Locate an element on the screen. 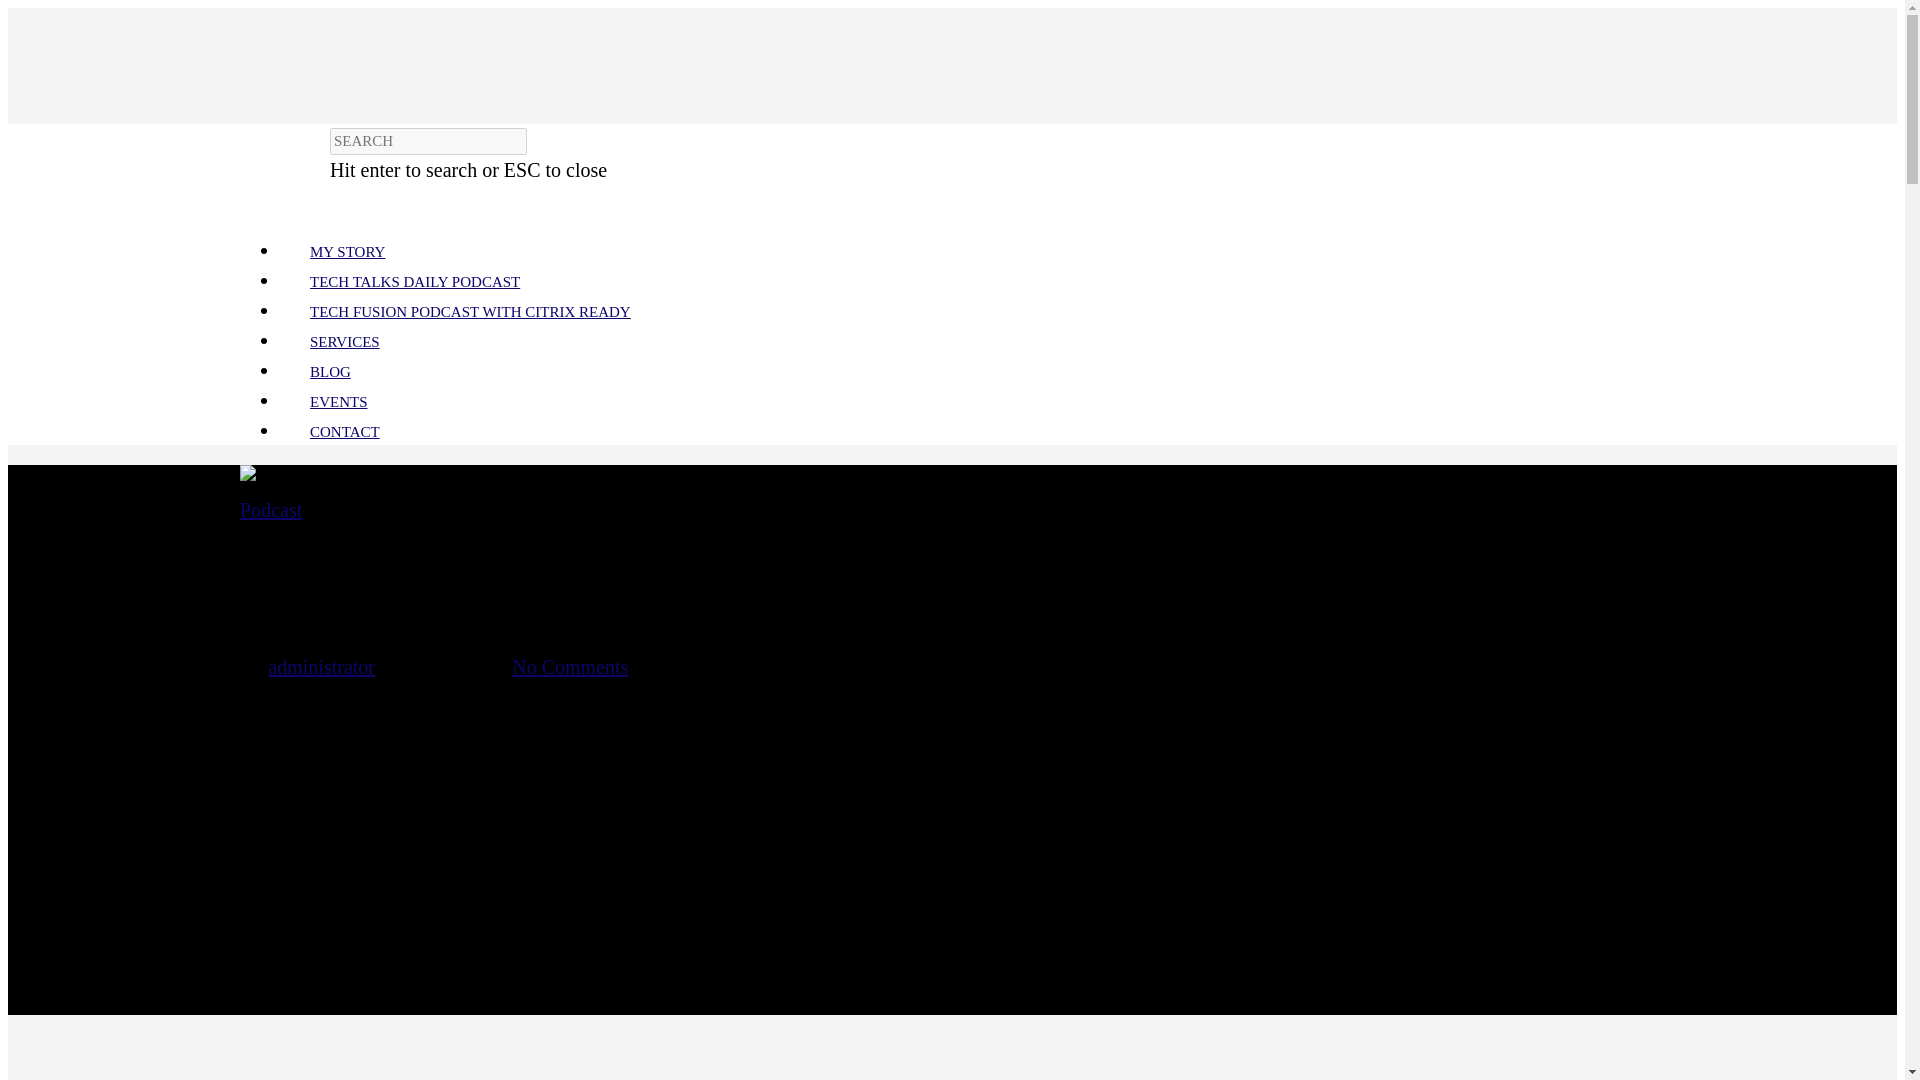 The width and height of the screenshot is (1920, 1080). administrator is located at coordinates (321, 666).